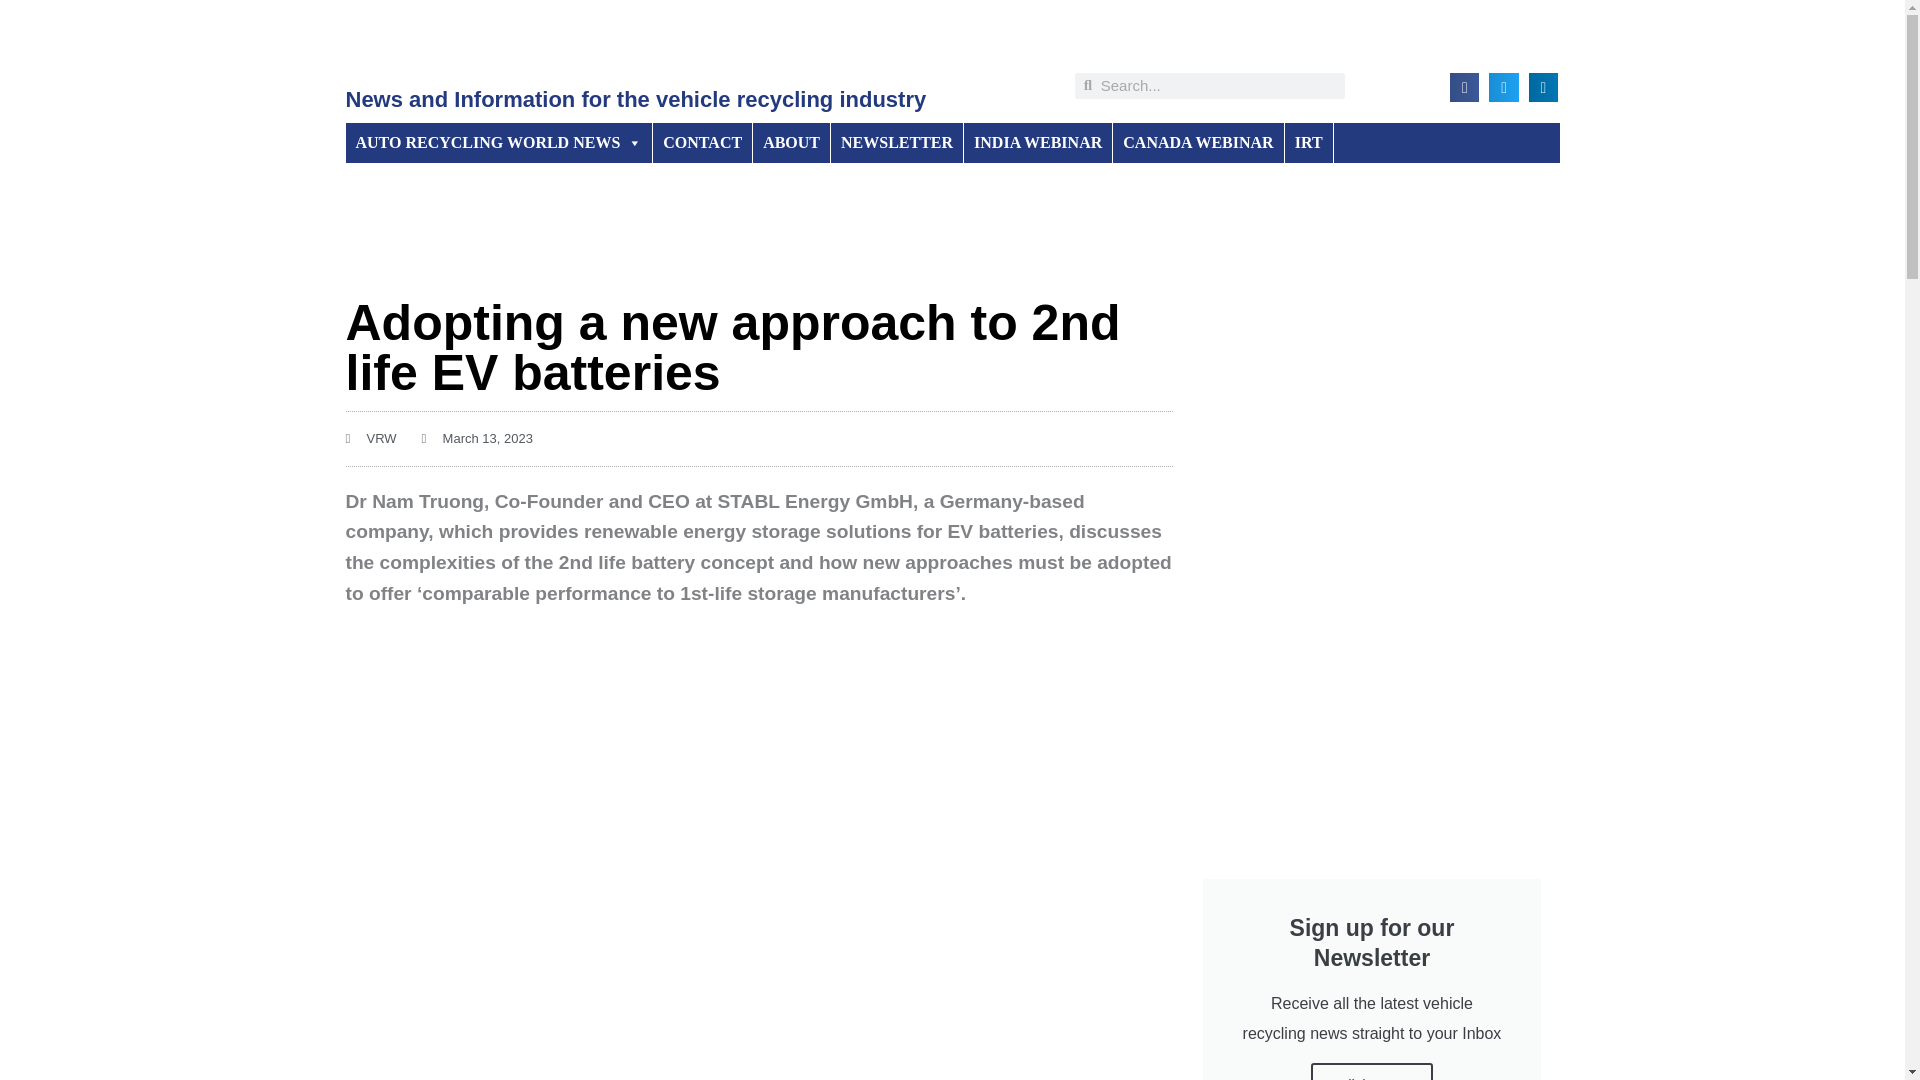  I want to click on CANADA WEBINAR, so click(1198, 143).